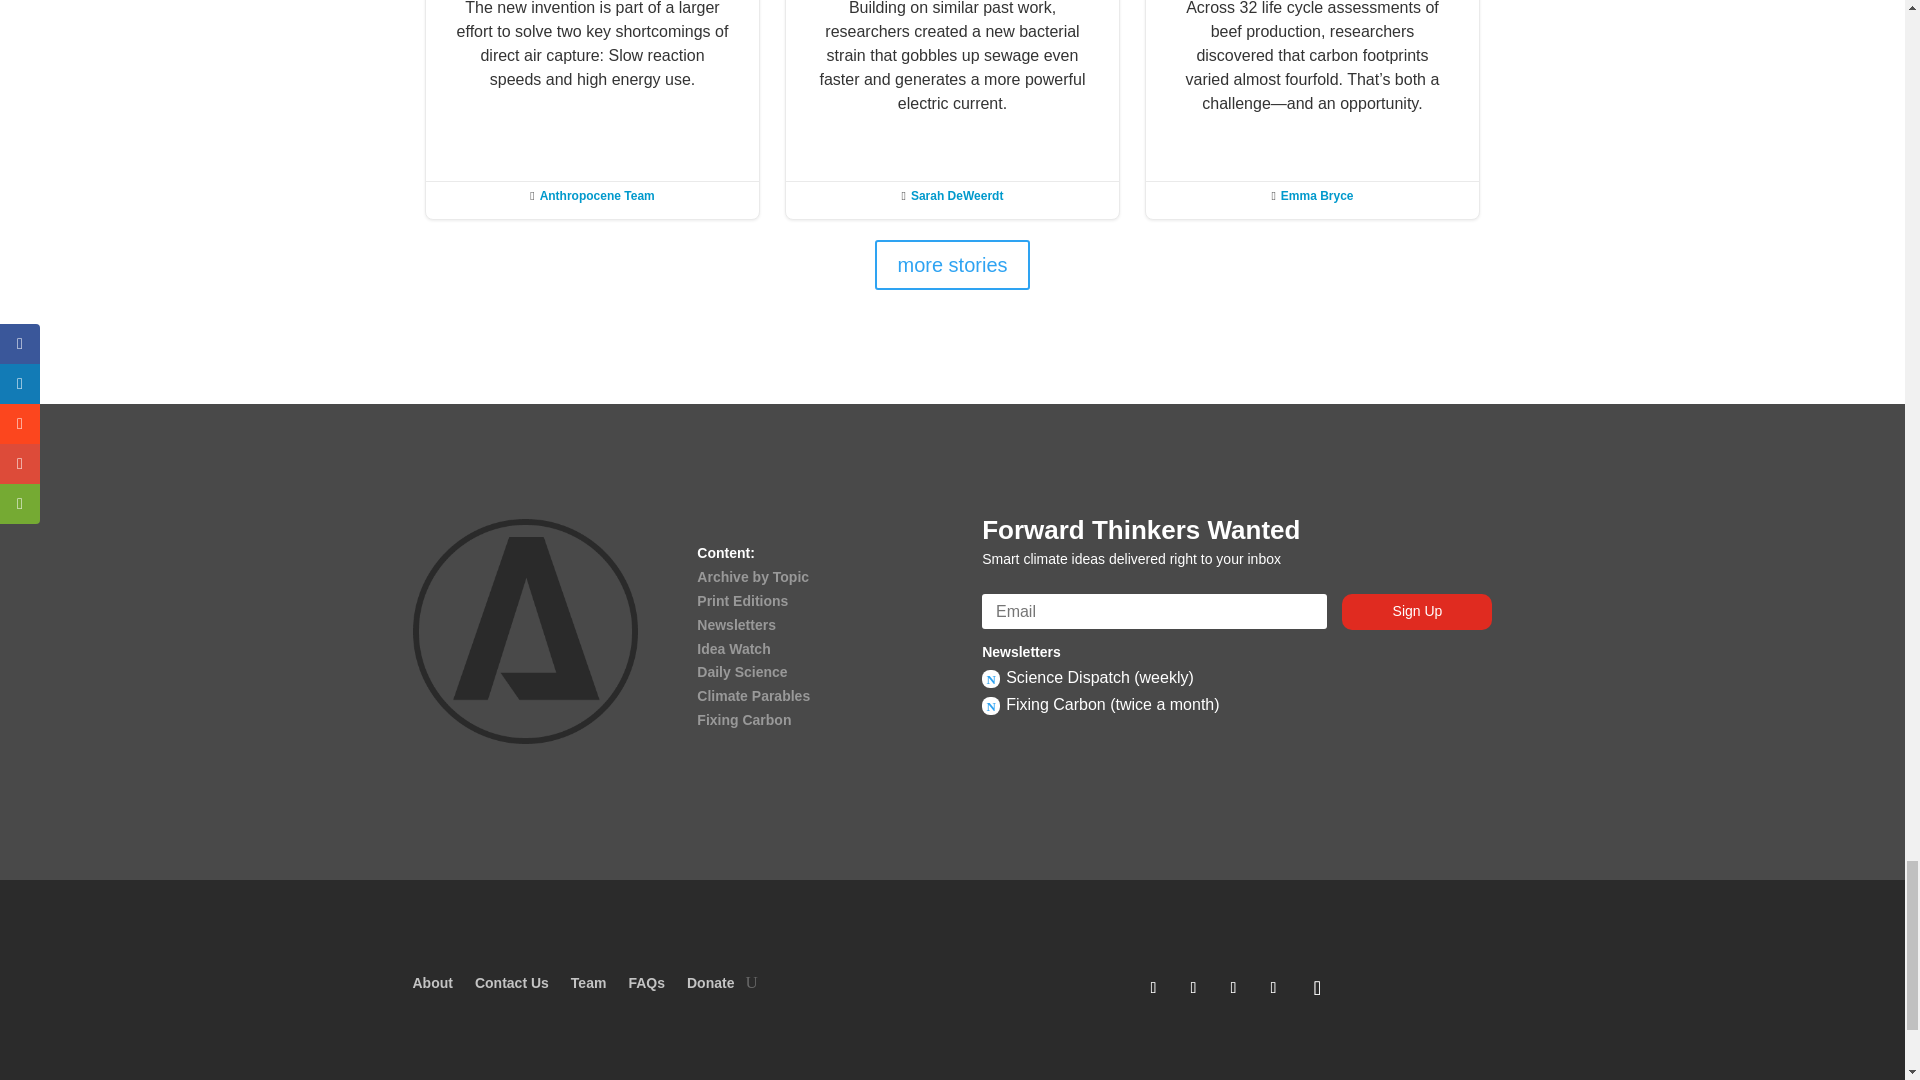 The image size is (1920, 1080). Describe the element at coordinates (1316, 196) in the screenshot. I see `Posts by Emma Bryce` at that location.